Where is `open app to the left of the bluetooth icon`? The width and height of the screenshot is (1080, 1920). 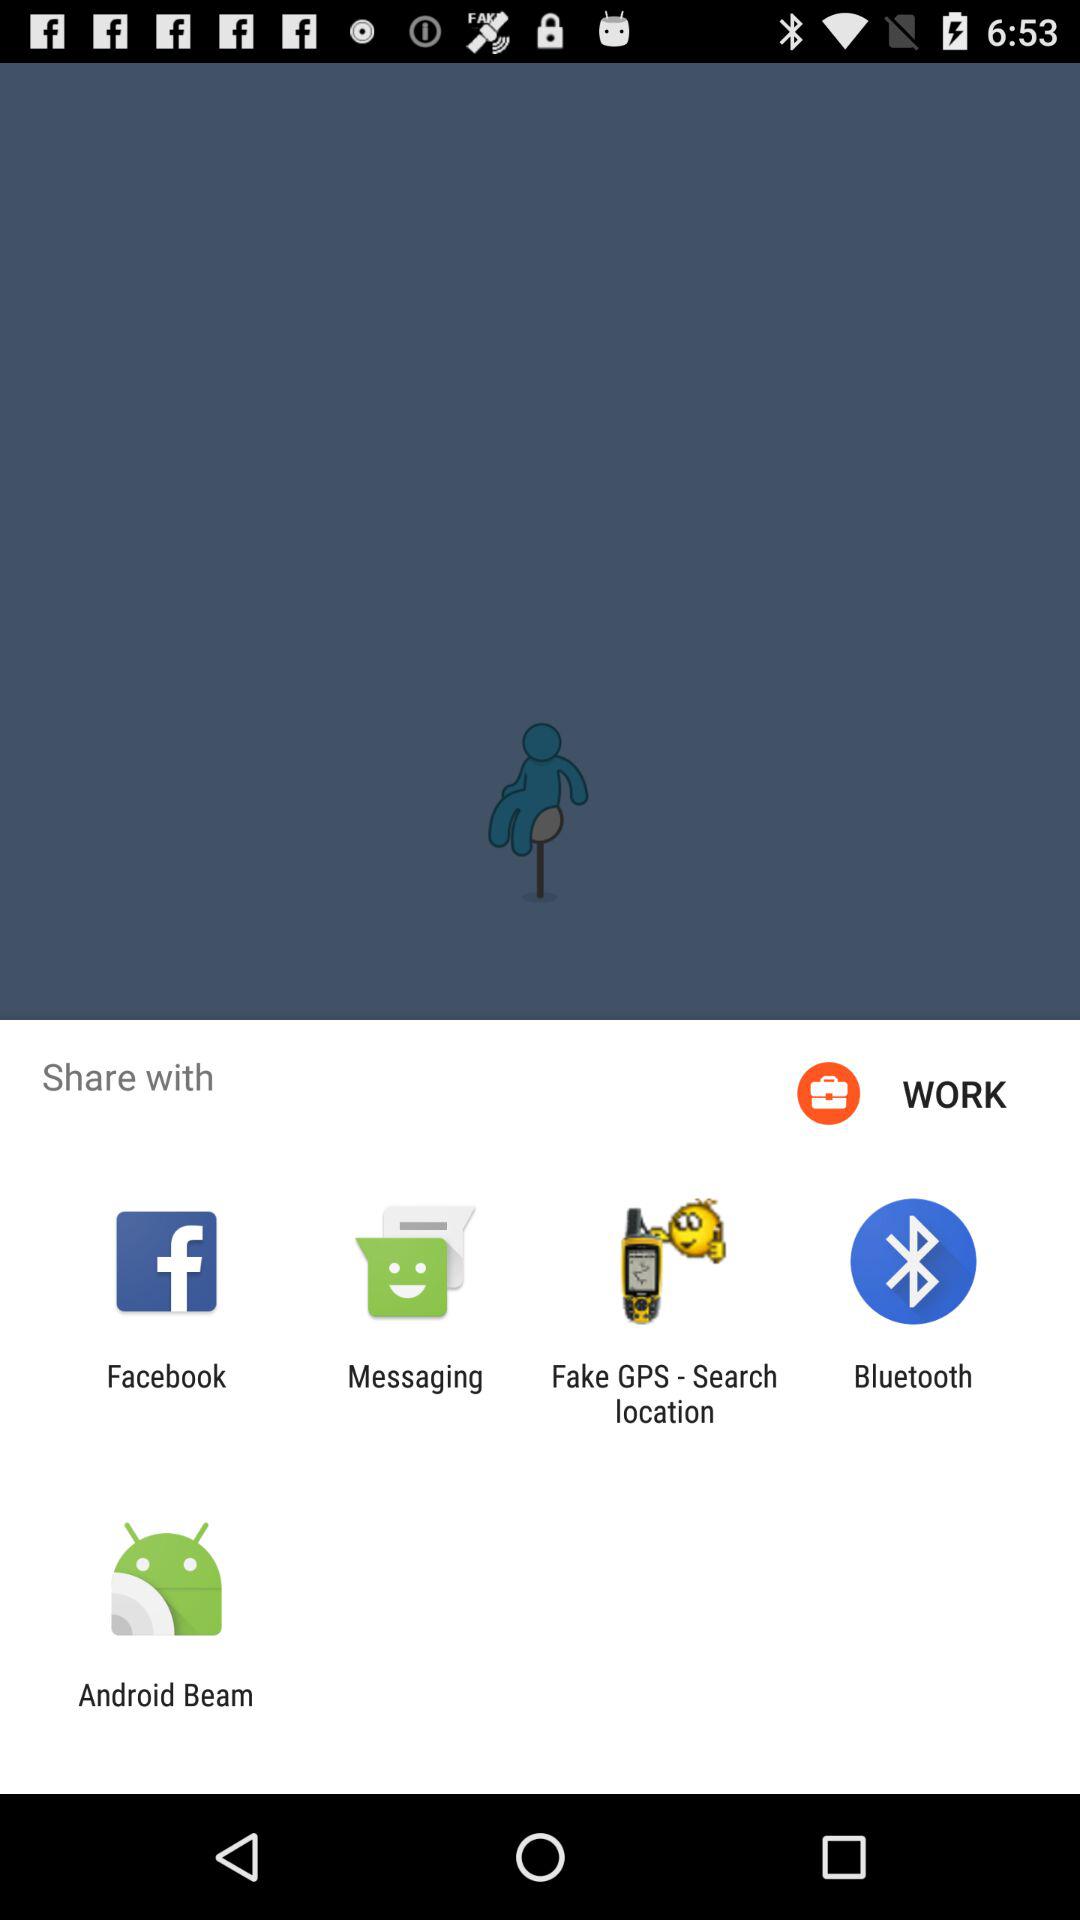
open app to the left of the bluetooth icon is located at coordinates (664, 1393).